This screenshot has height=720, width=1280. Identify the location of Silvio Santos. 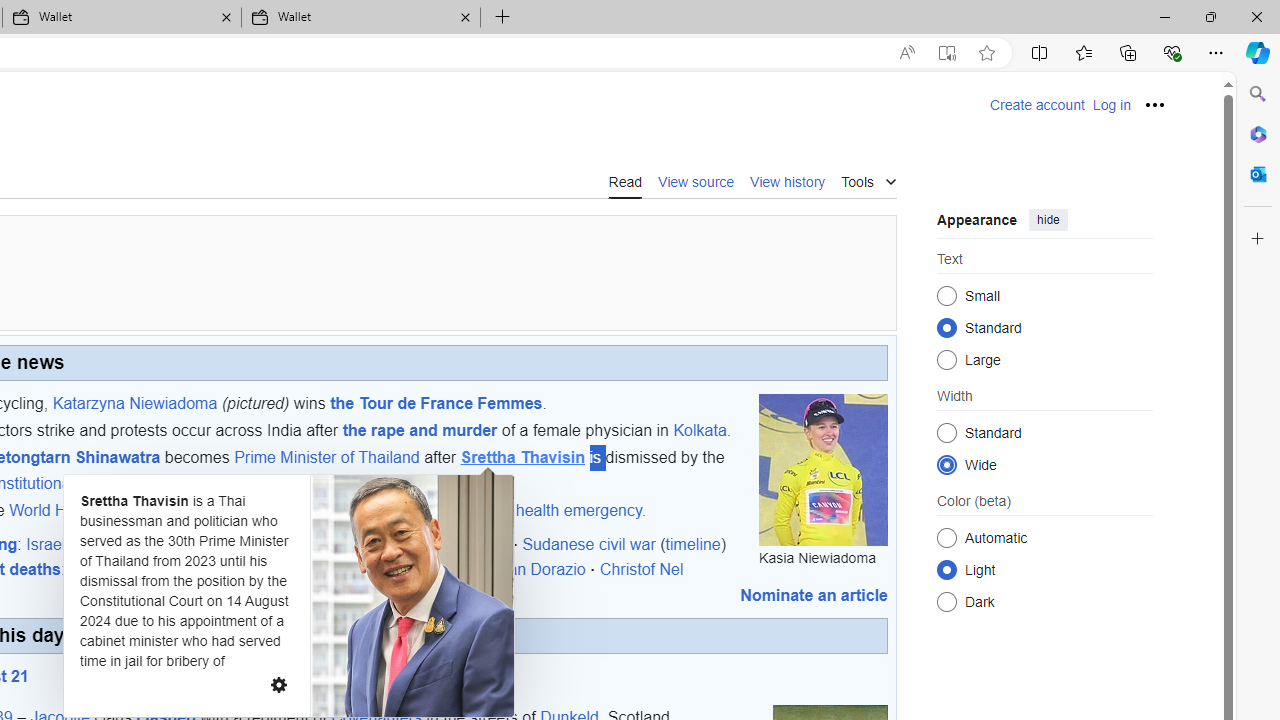
(326, 569).